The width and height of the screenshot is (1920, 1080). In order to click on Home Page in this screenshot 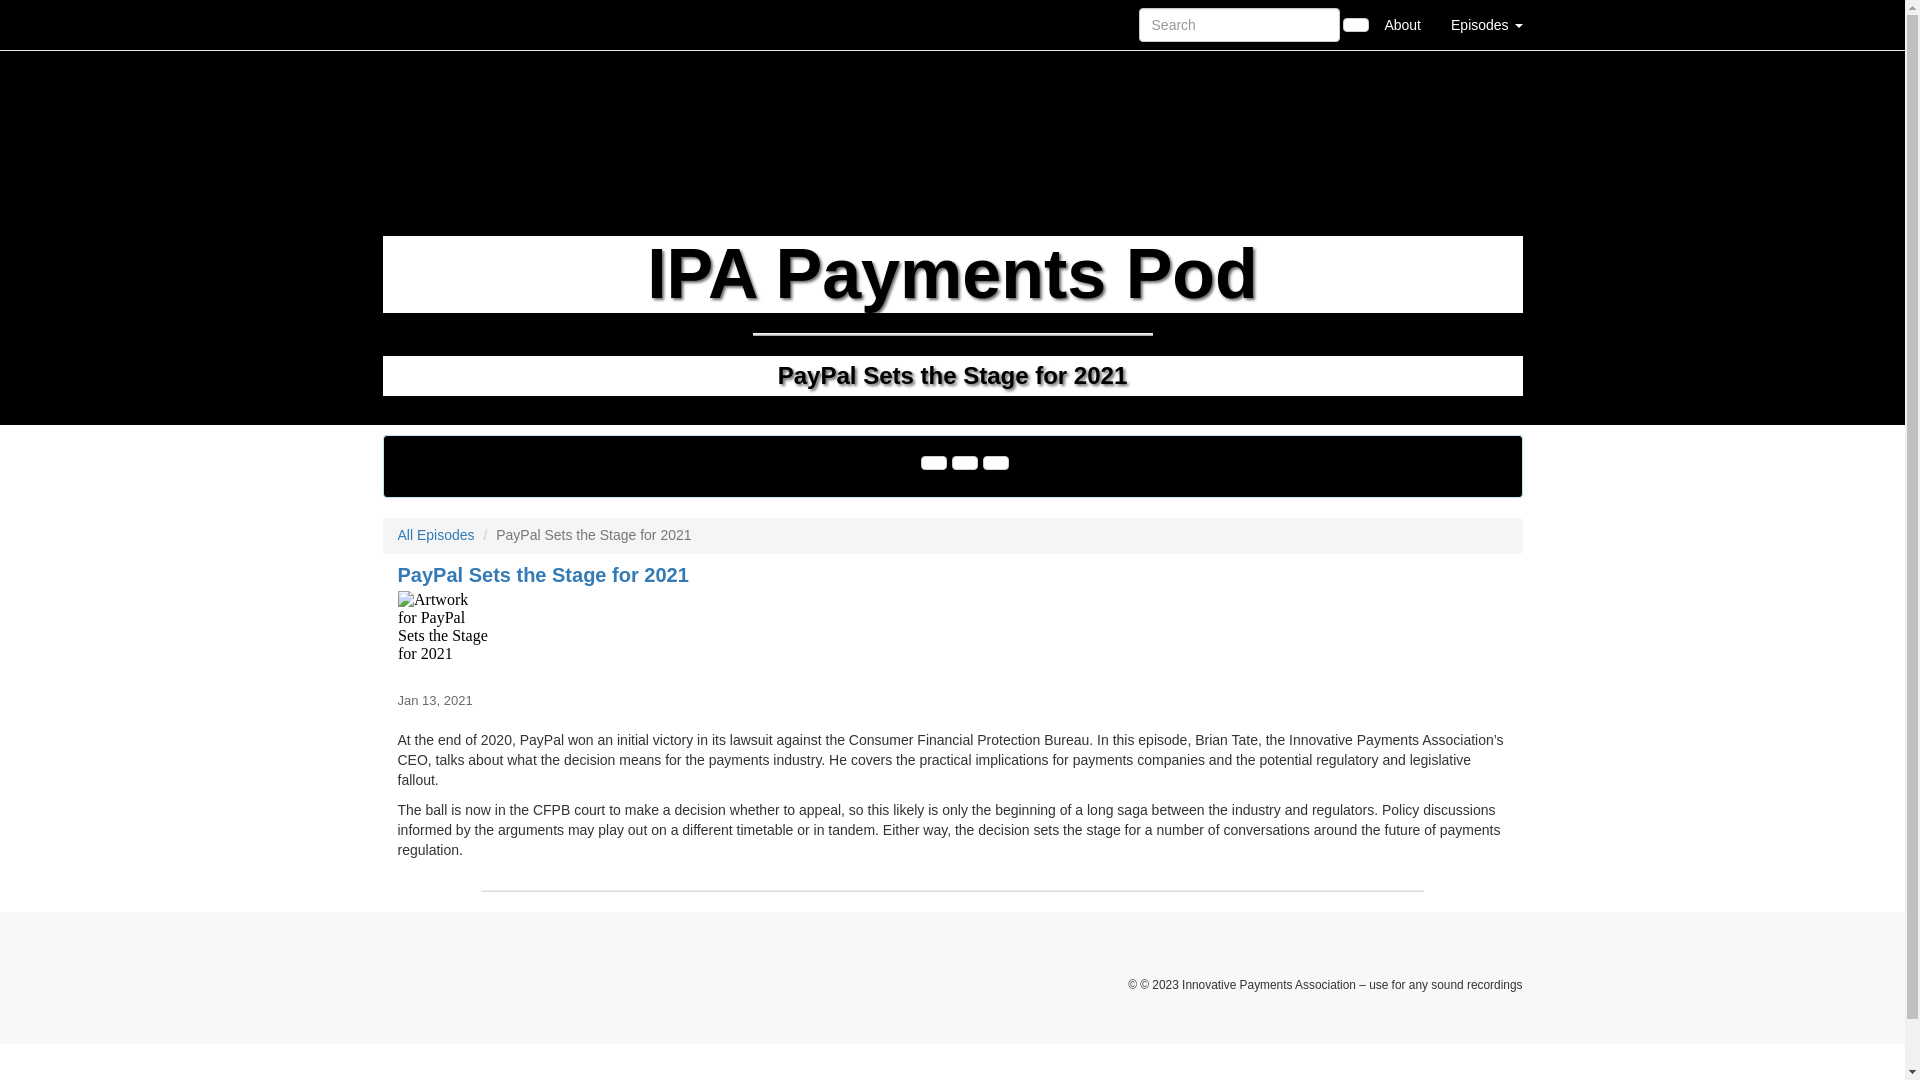, I will do `click(423, 24)`.